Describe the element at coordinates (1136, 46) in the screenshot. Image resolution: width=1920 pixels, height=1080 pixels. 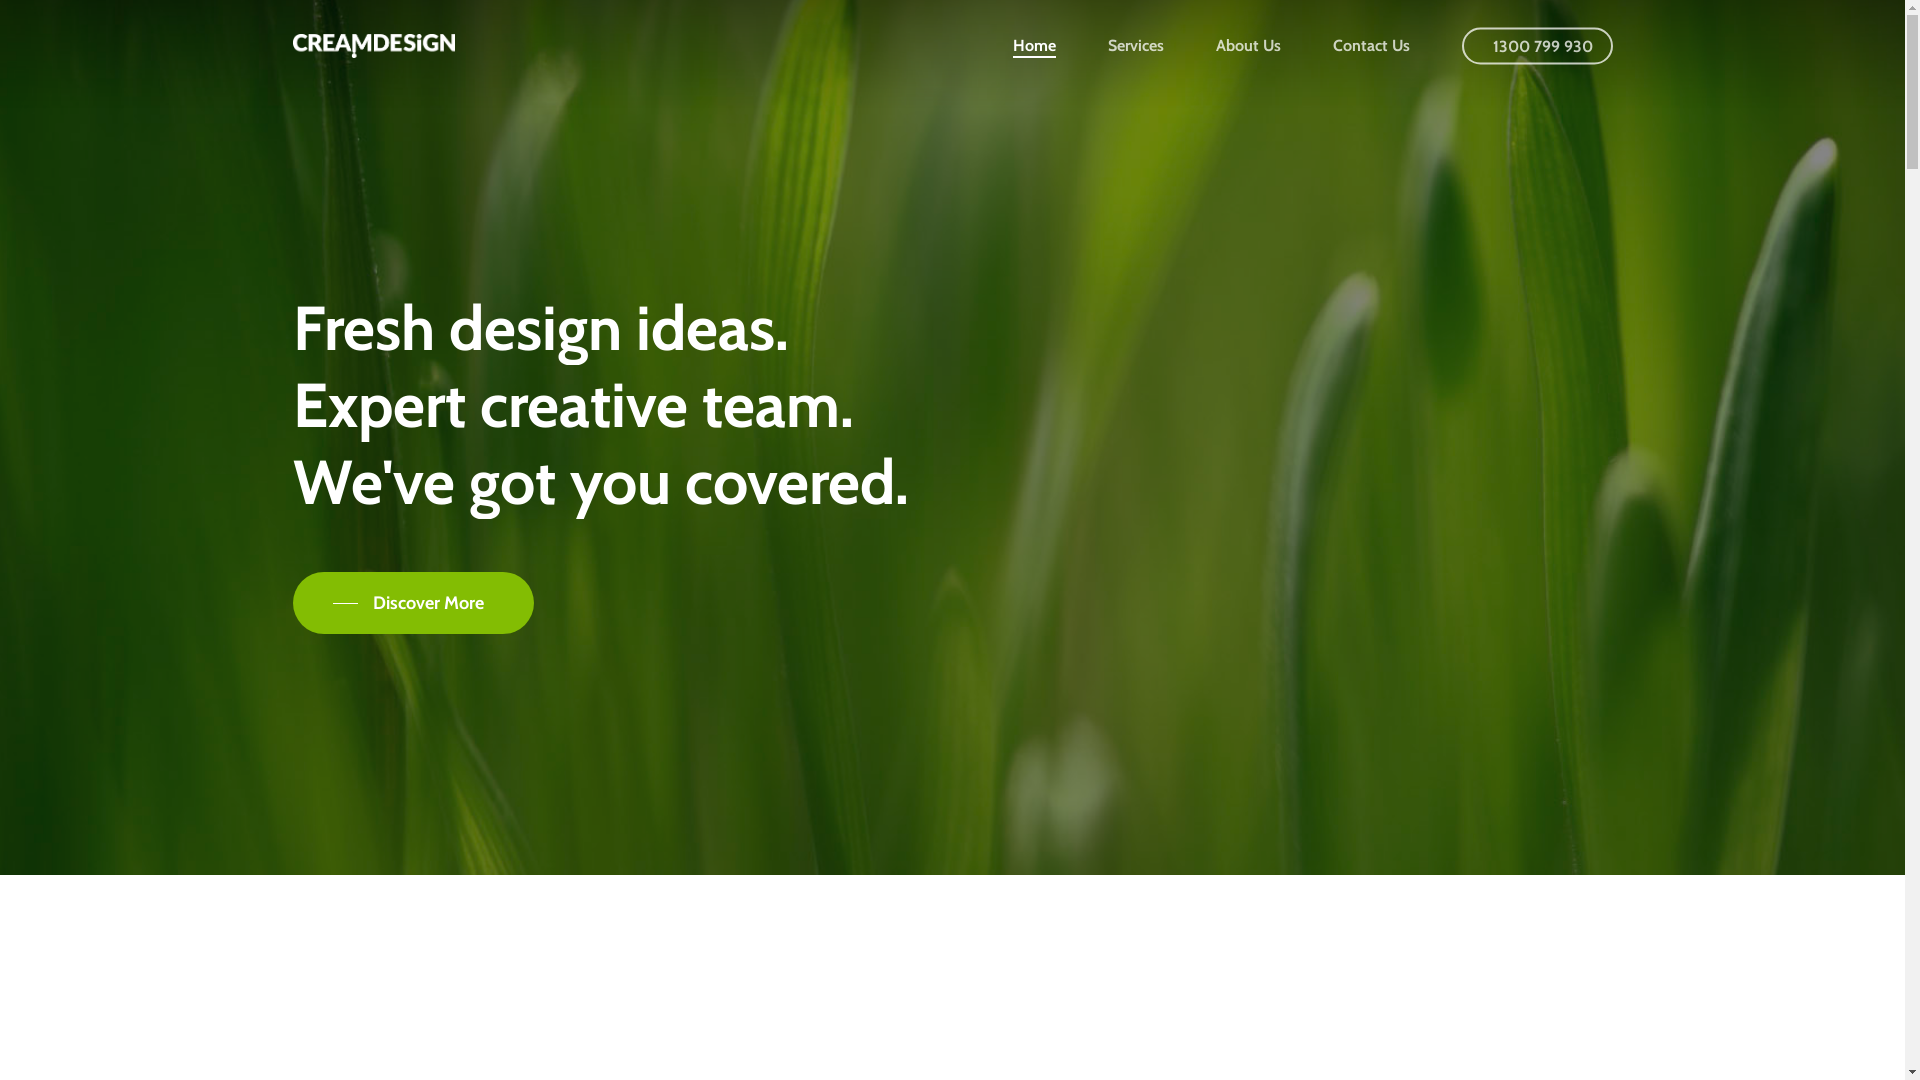
I see `Services` at that location.